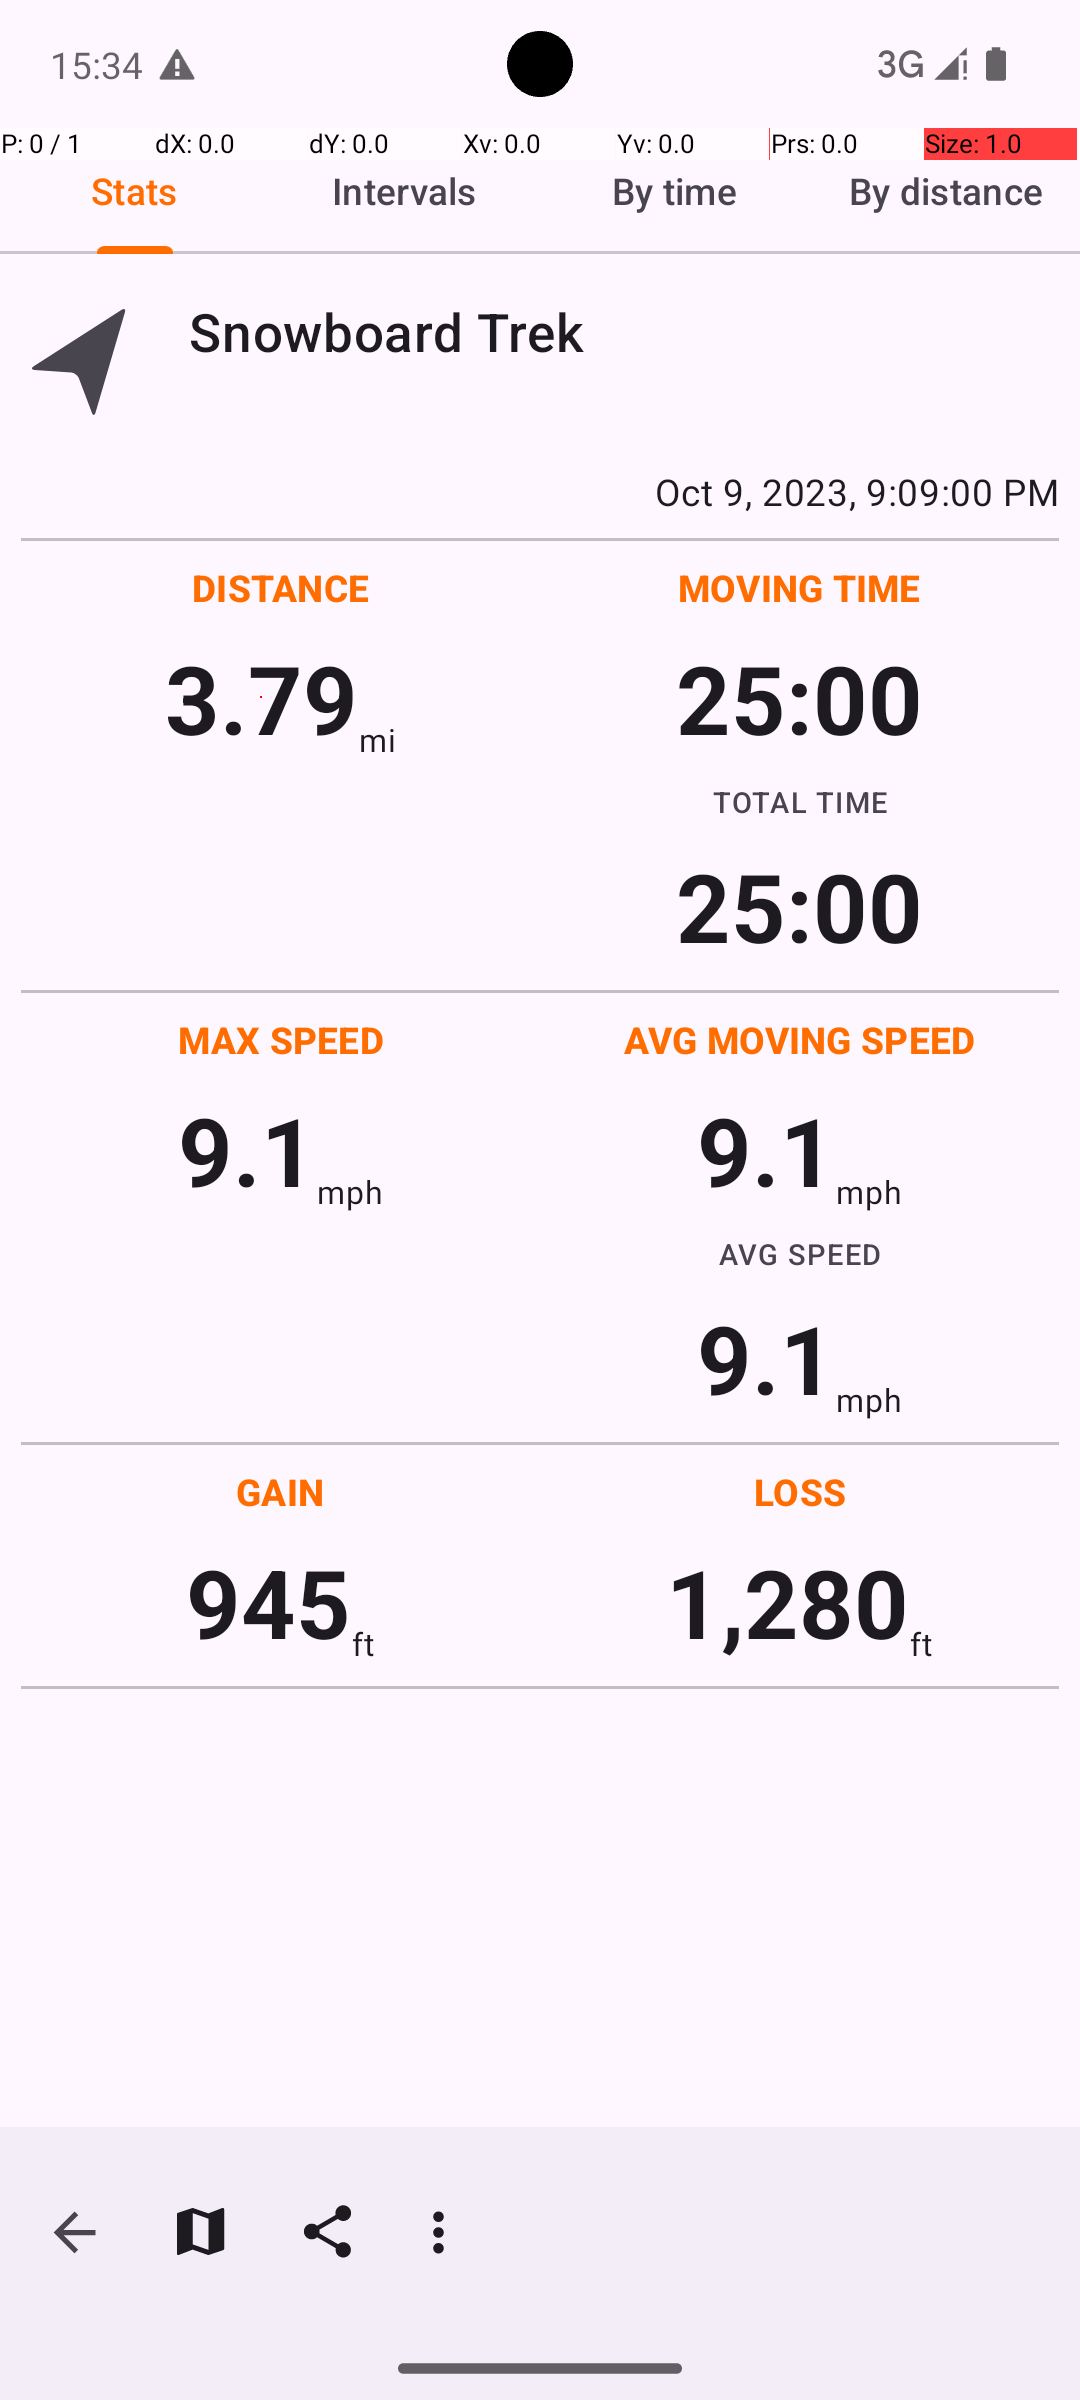 The image size is (1080, 2400). What do you see at coordinates (788, 1602) in the screenshot?
I see `1,280` at bounding box center [788, 1602].